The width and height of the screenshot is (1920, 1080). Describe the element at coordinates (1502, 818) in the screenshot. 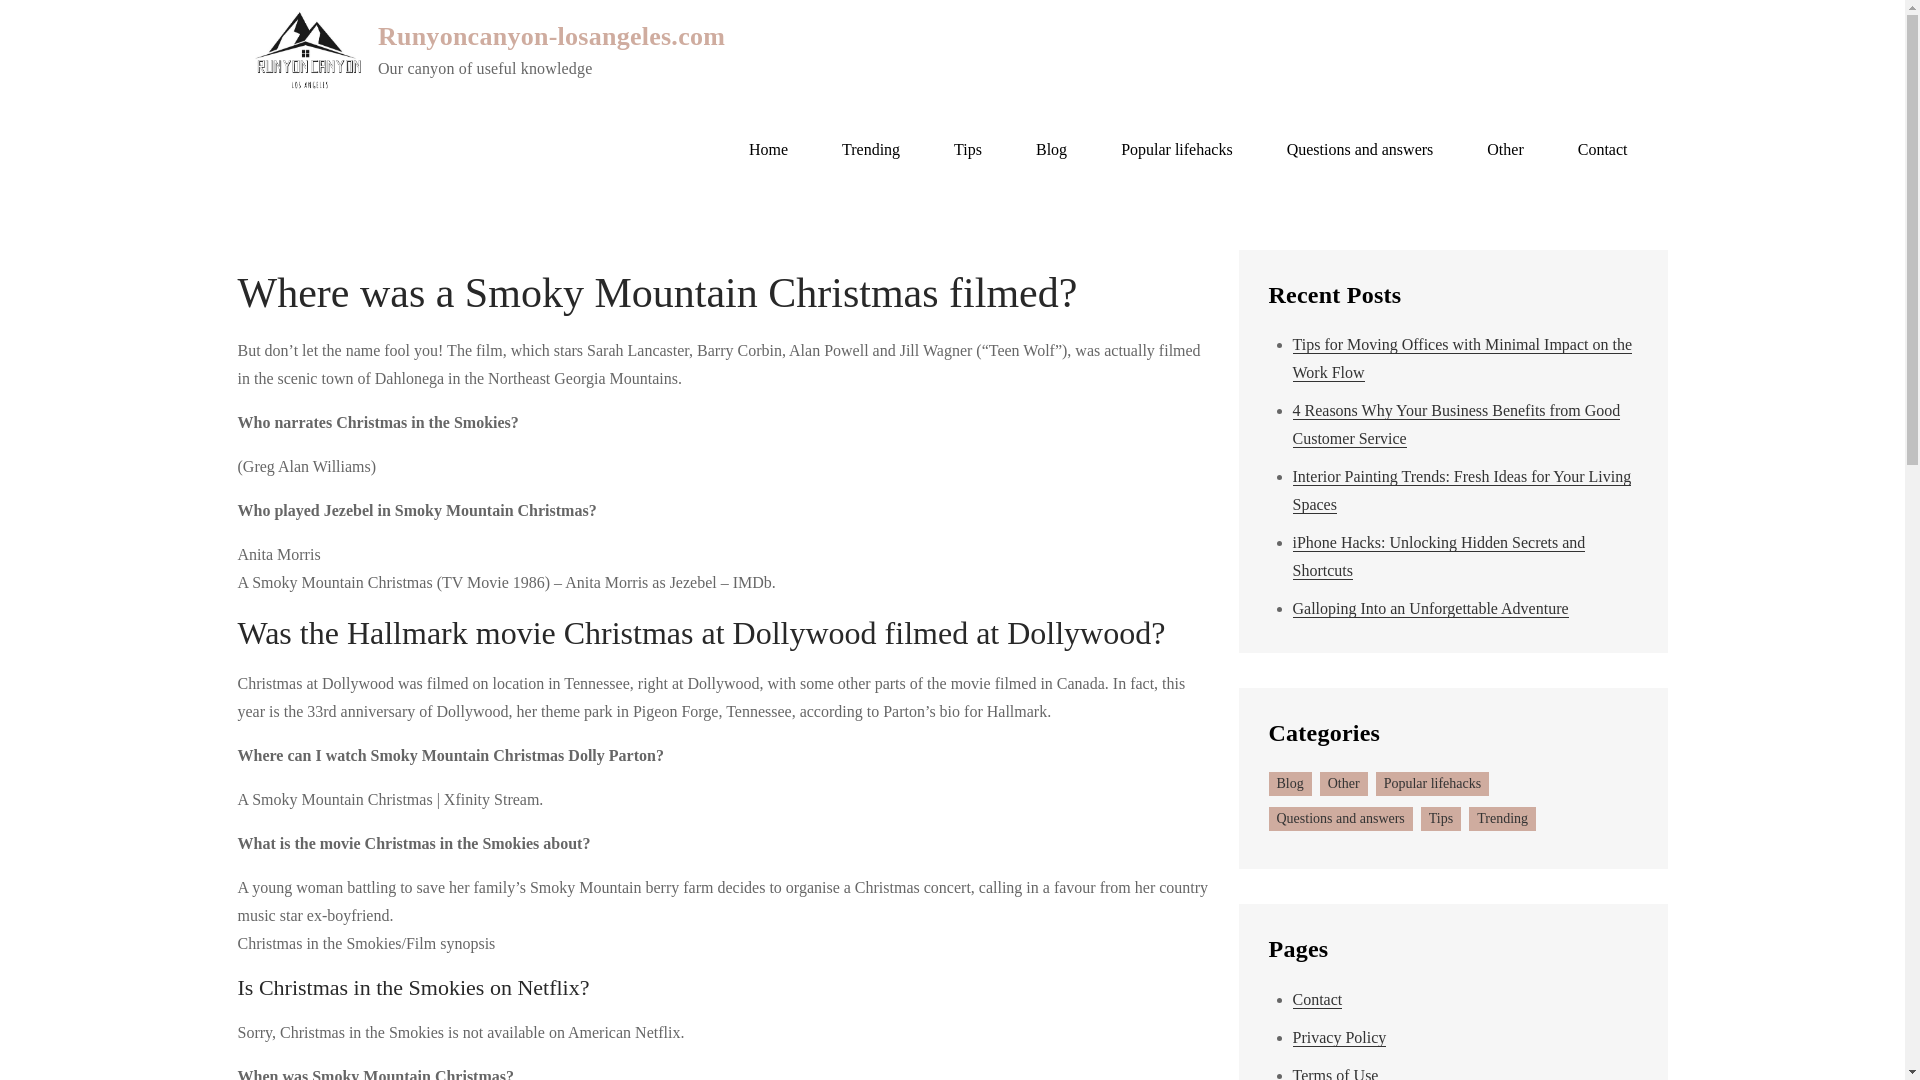

I see `Trending` at that location.